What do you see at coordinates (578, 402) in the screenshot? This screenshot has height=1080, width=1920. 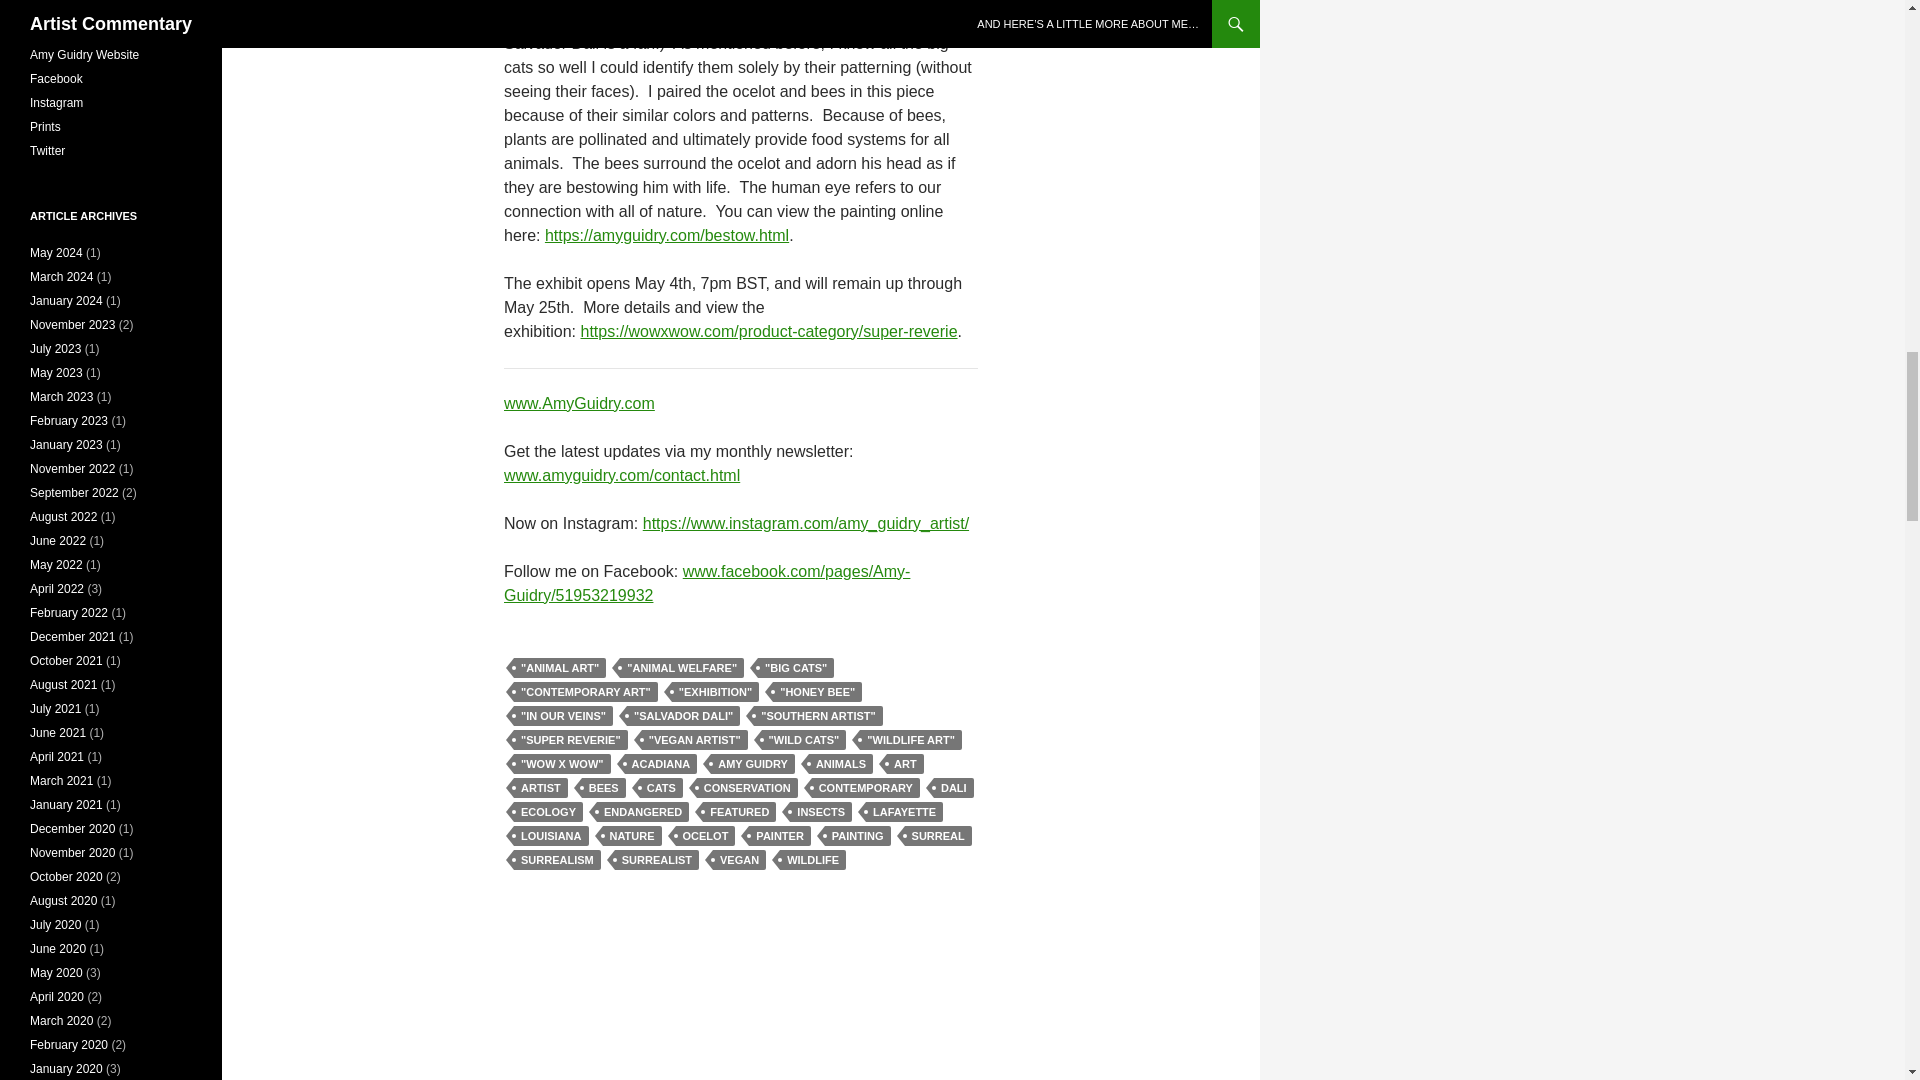 I see `www.AmyGuidry.com` at bounding box center [578, 402].